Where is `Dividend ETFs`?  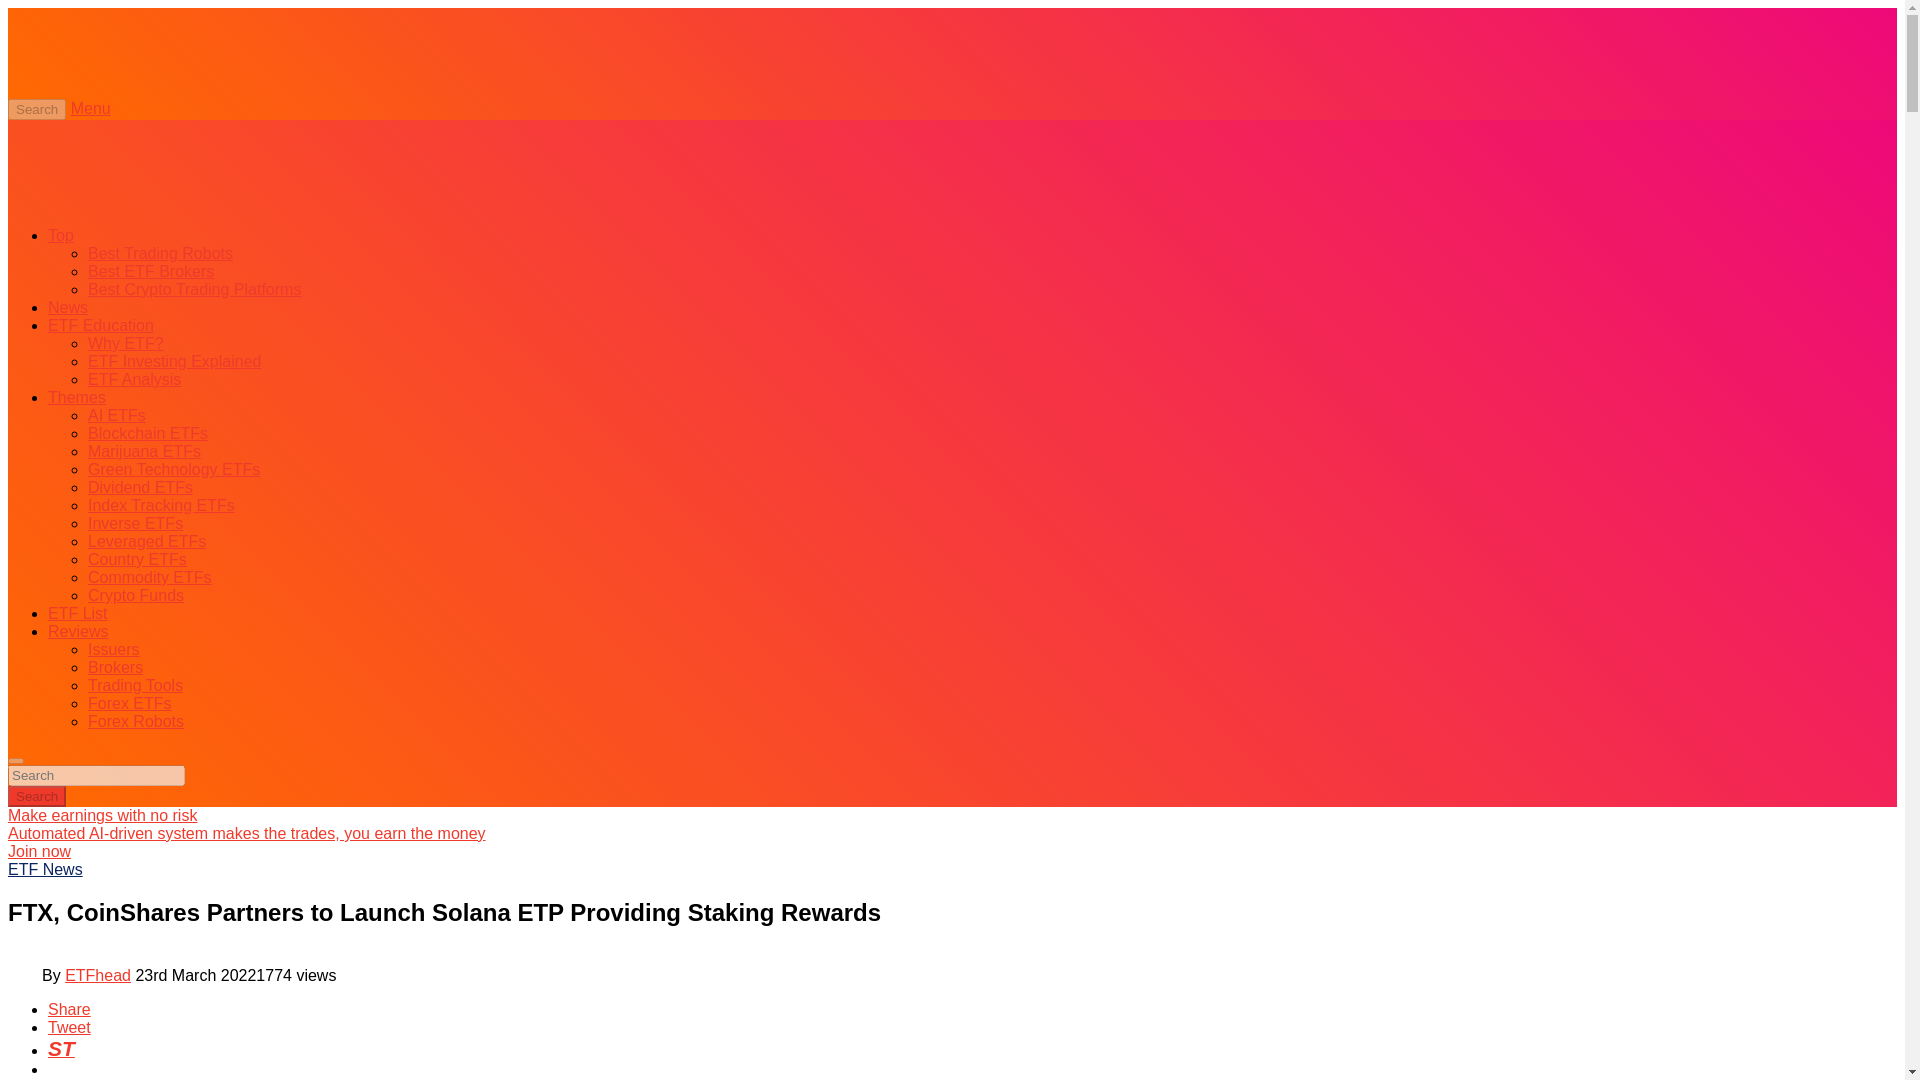
Dividend ETFs is located at coordinates (140, 487).